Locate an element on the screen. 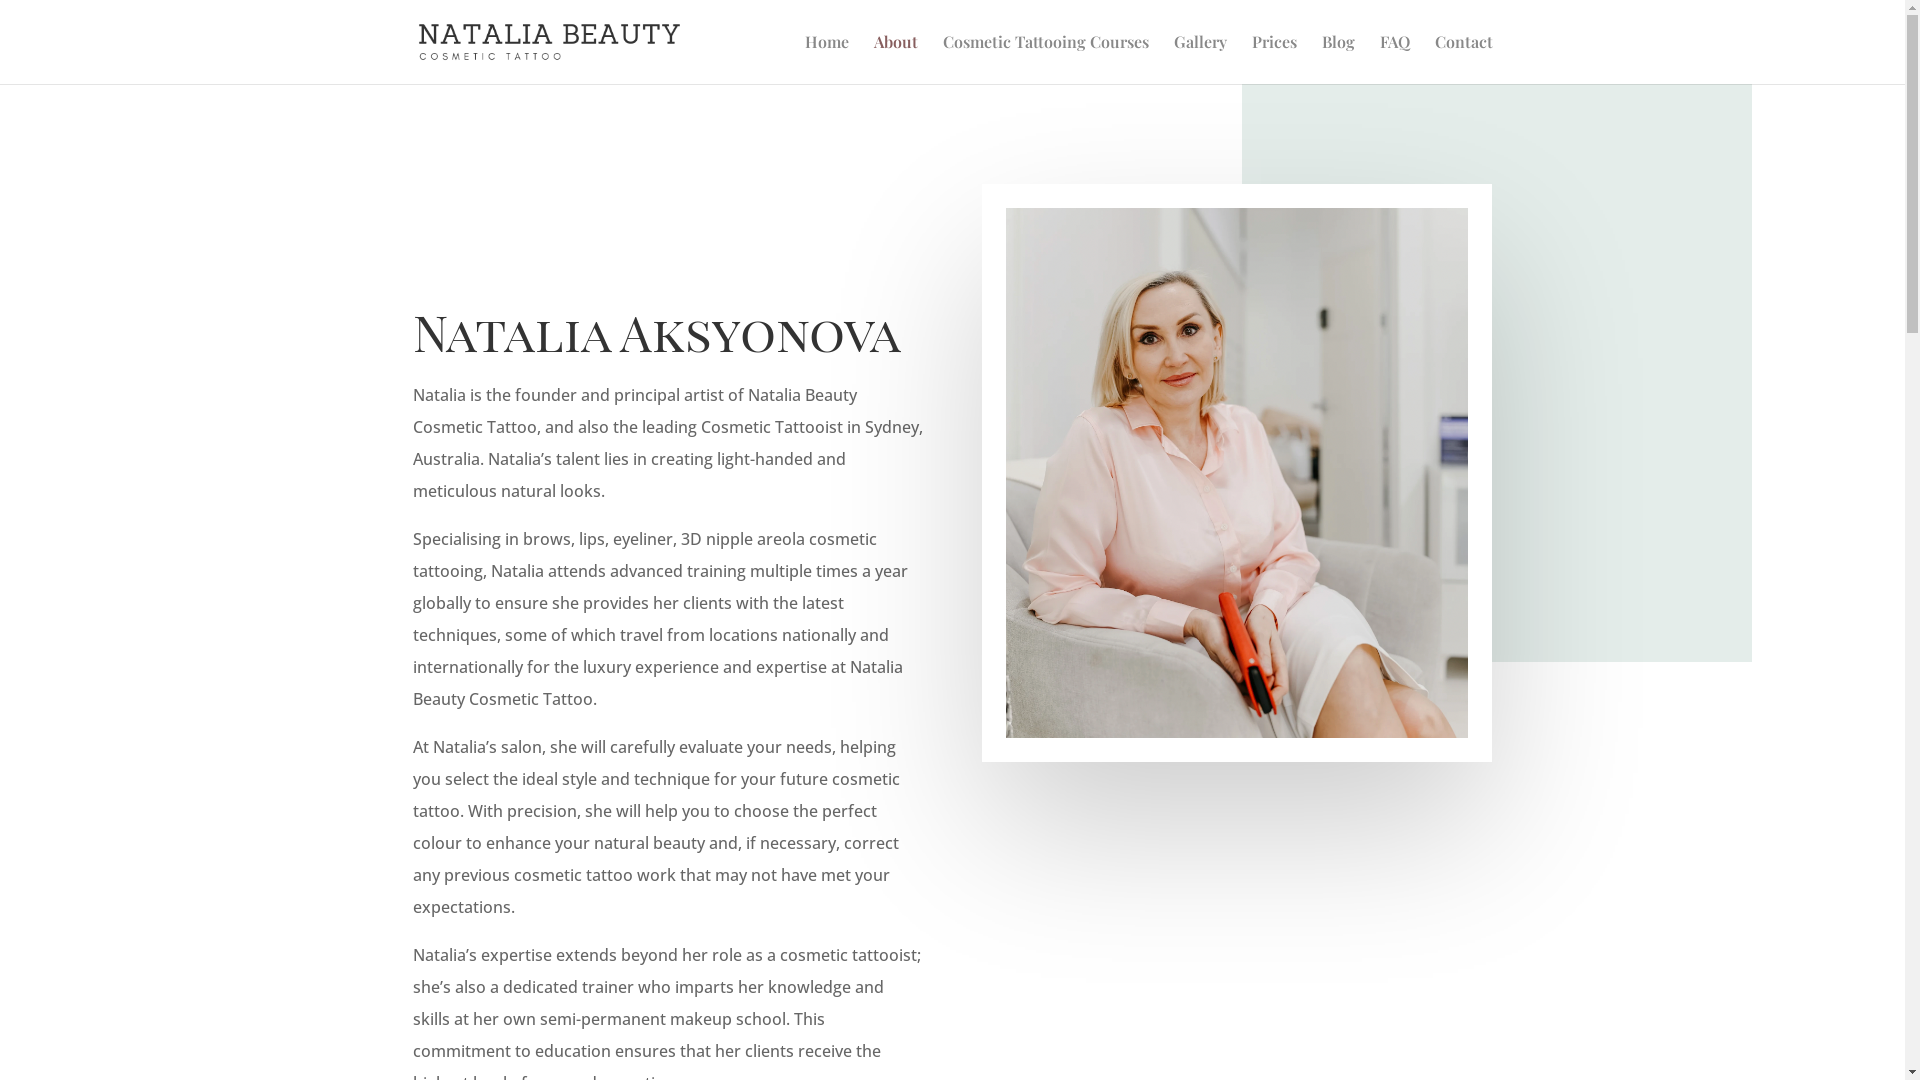  Home is located at coordinates (826, 60).